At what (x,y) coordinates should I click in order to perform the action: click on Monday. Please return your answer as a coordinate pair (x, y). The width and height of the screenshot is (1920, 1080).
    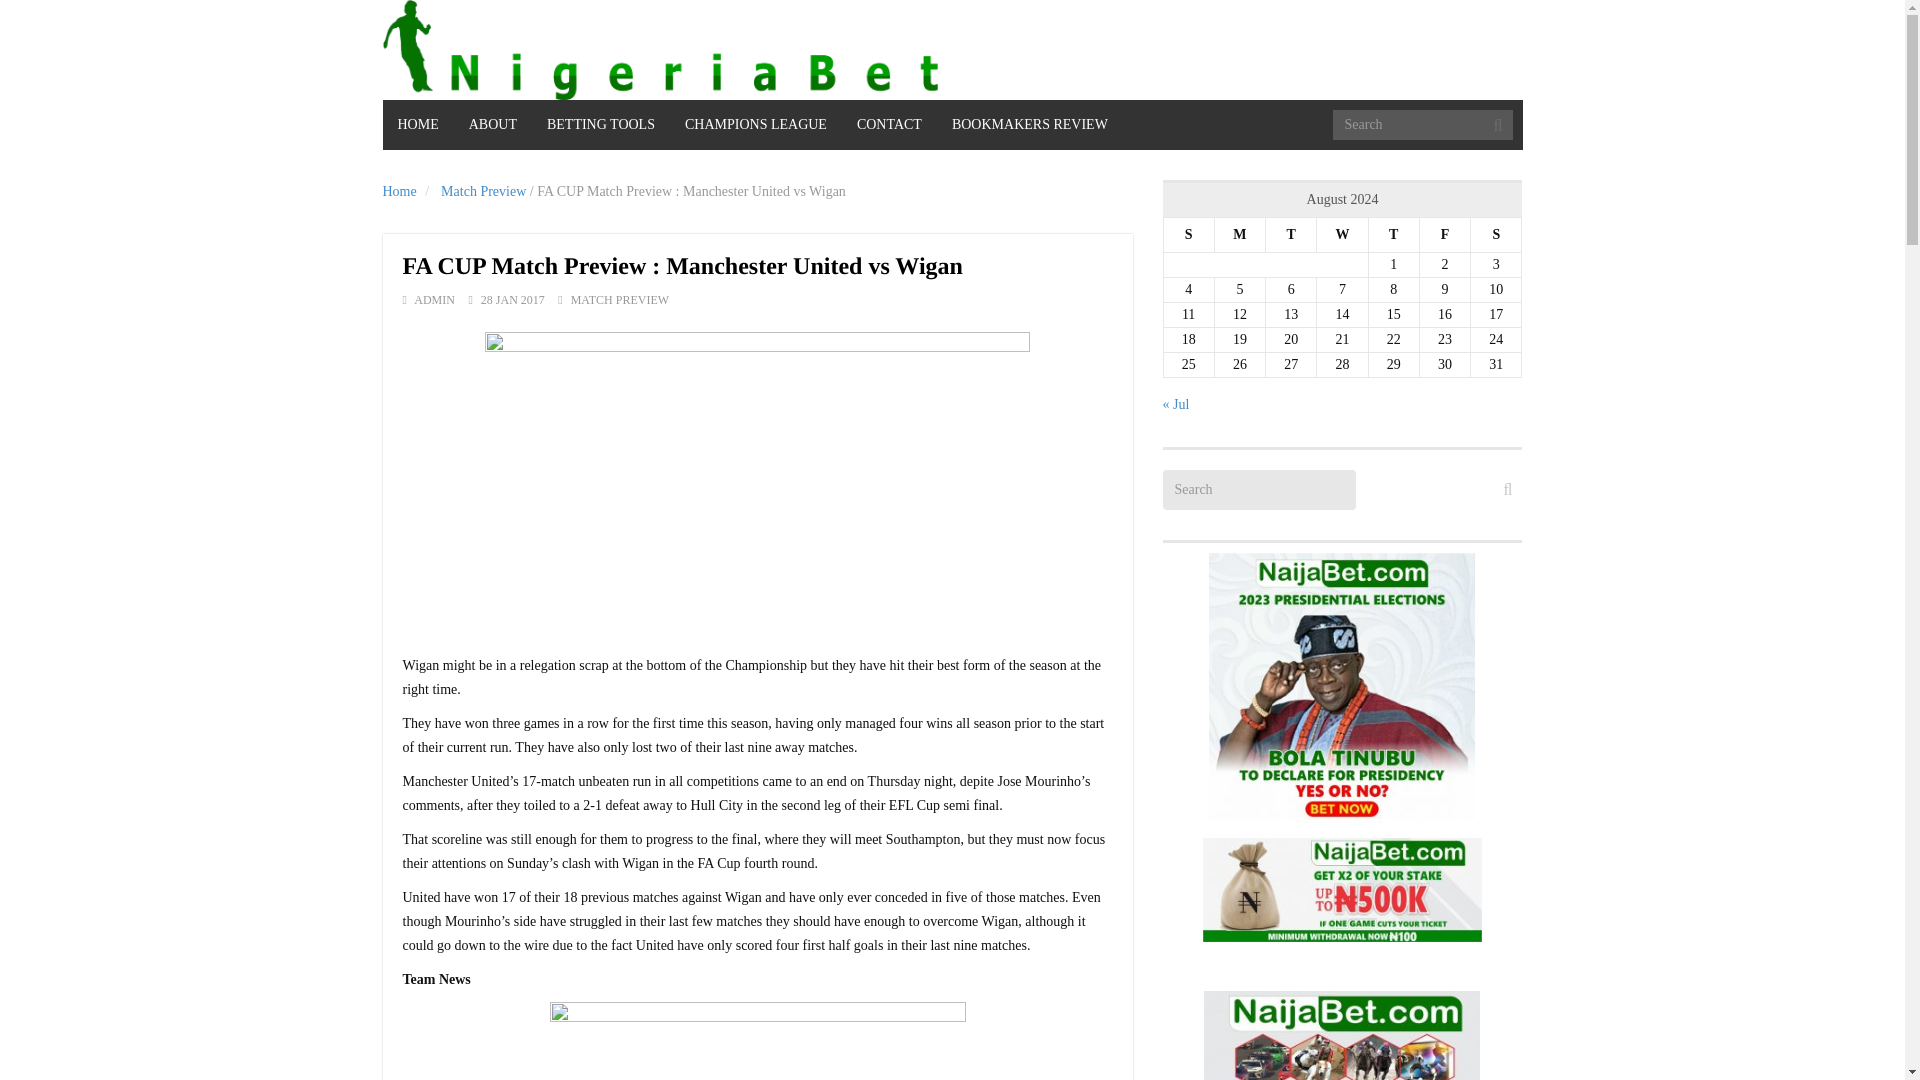
    Looking at the image, I should click on (1239, 235).